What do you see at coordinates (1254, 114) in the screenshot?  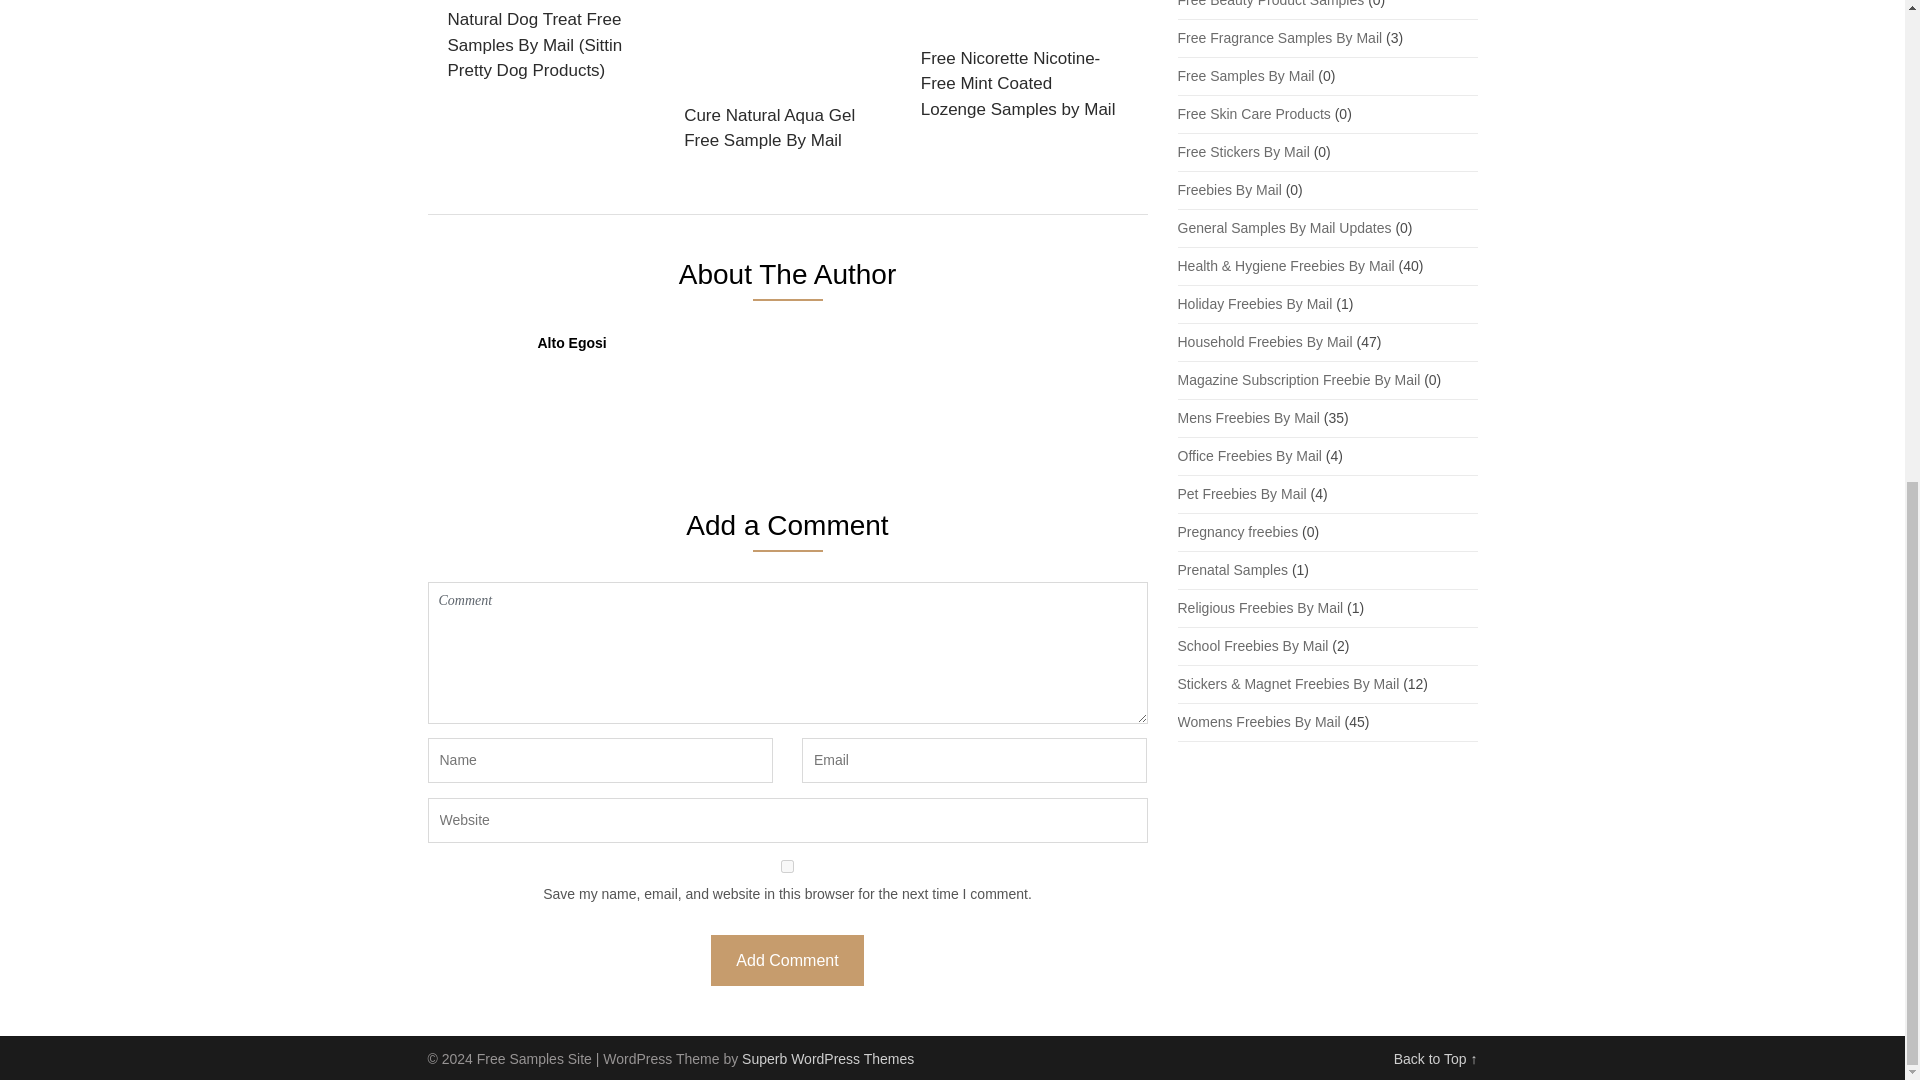 I see `Free Skin Care Products` at bounding box center [1254, 114].